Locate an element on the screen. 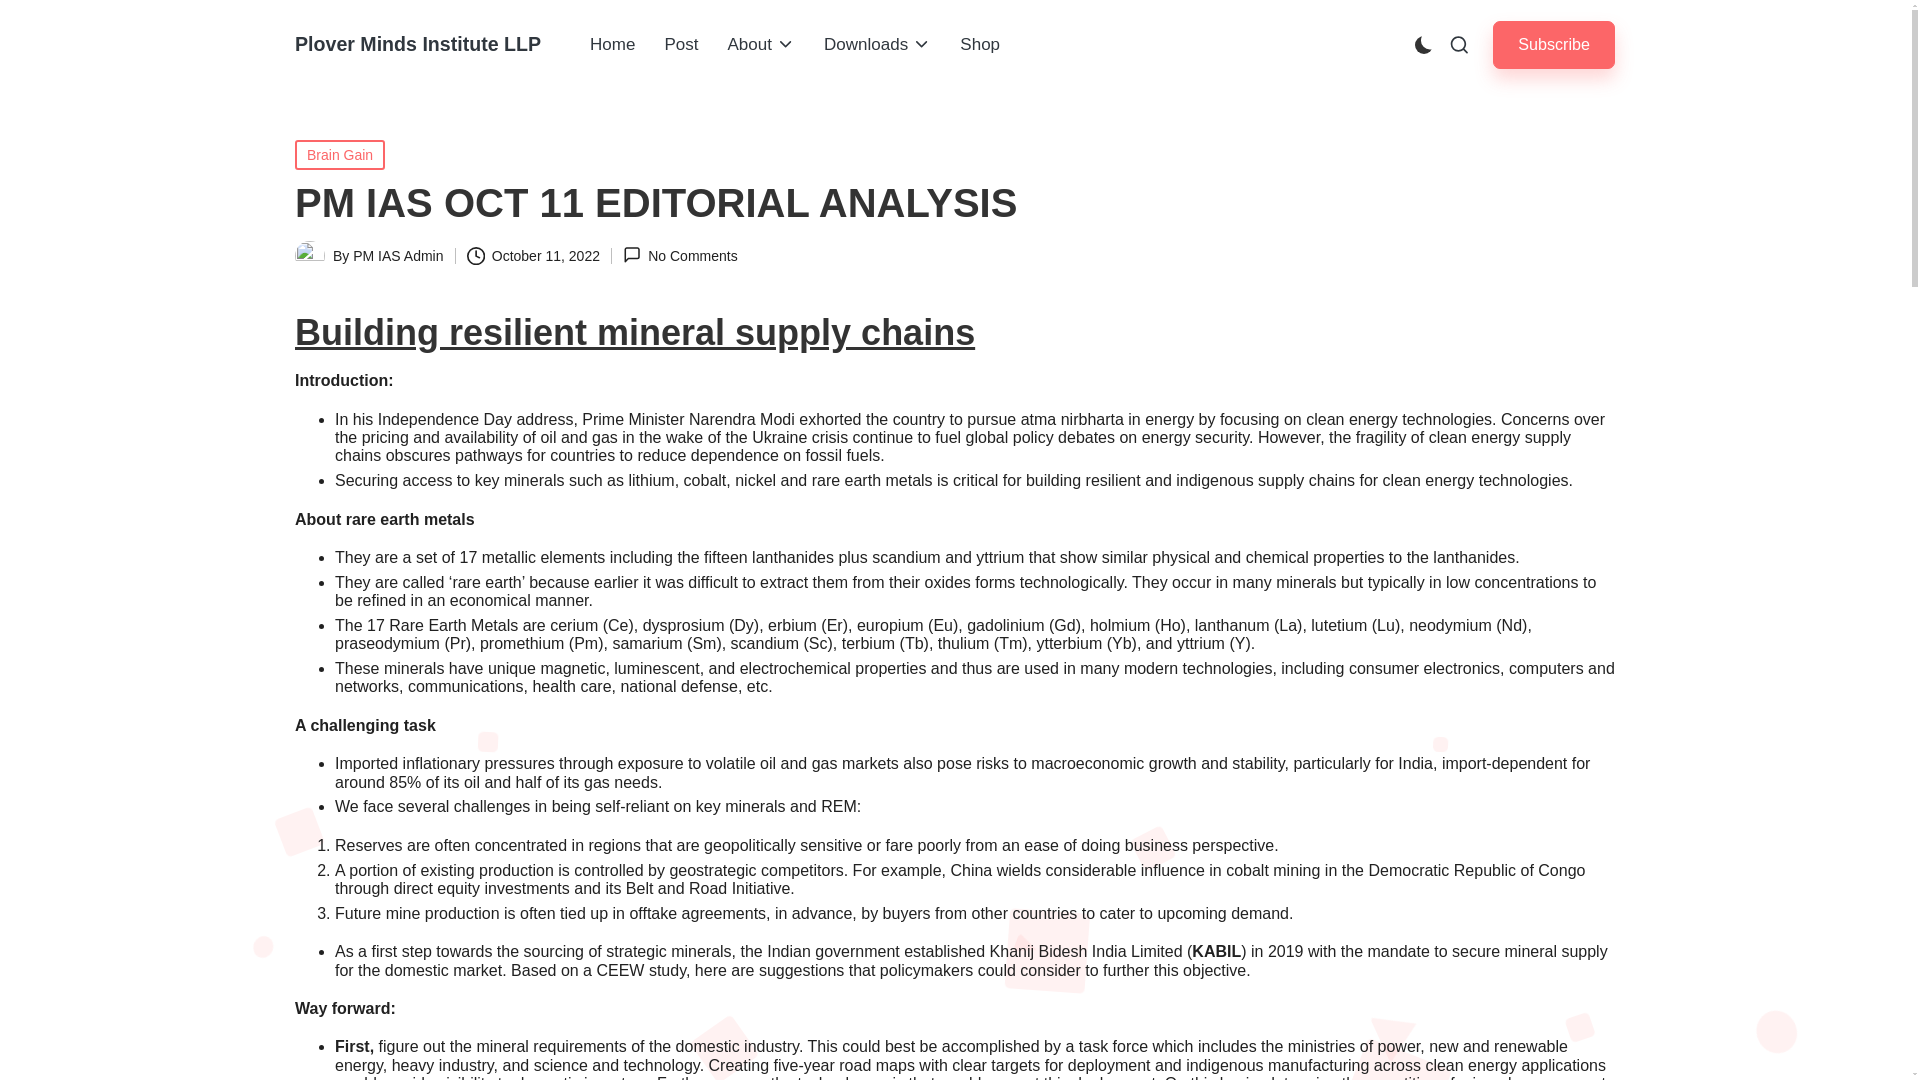  PM IAS Admin is located at coordinates (398, 256).